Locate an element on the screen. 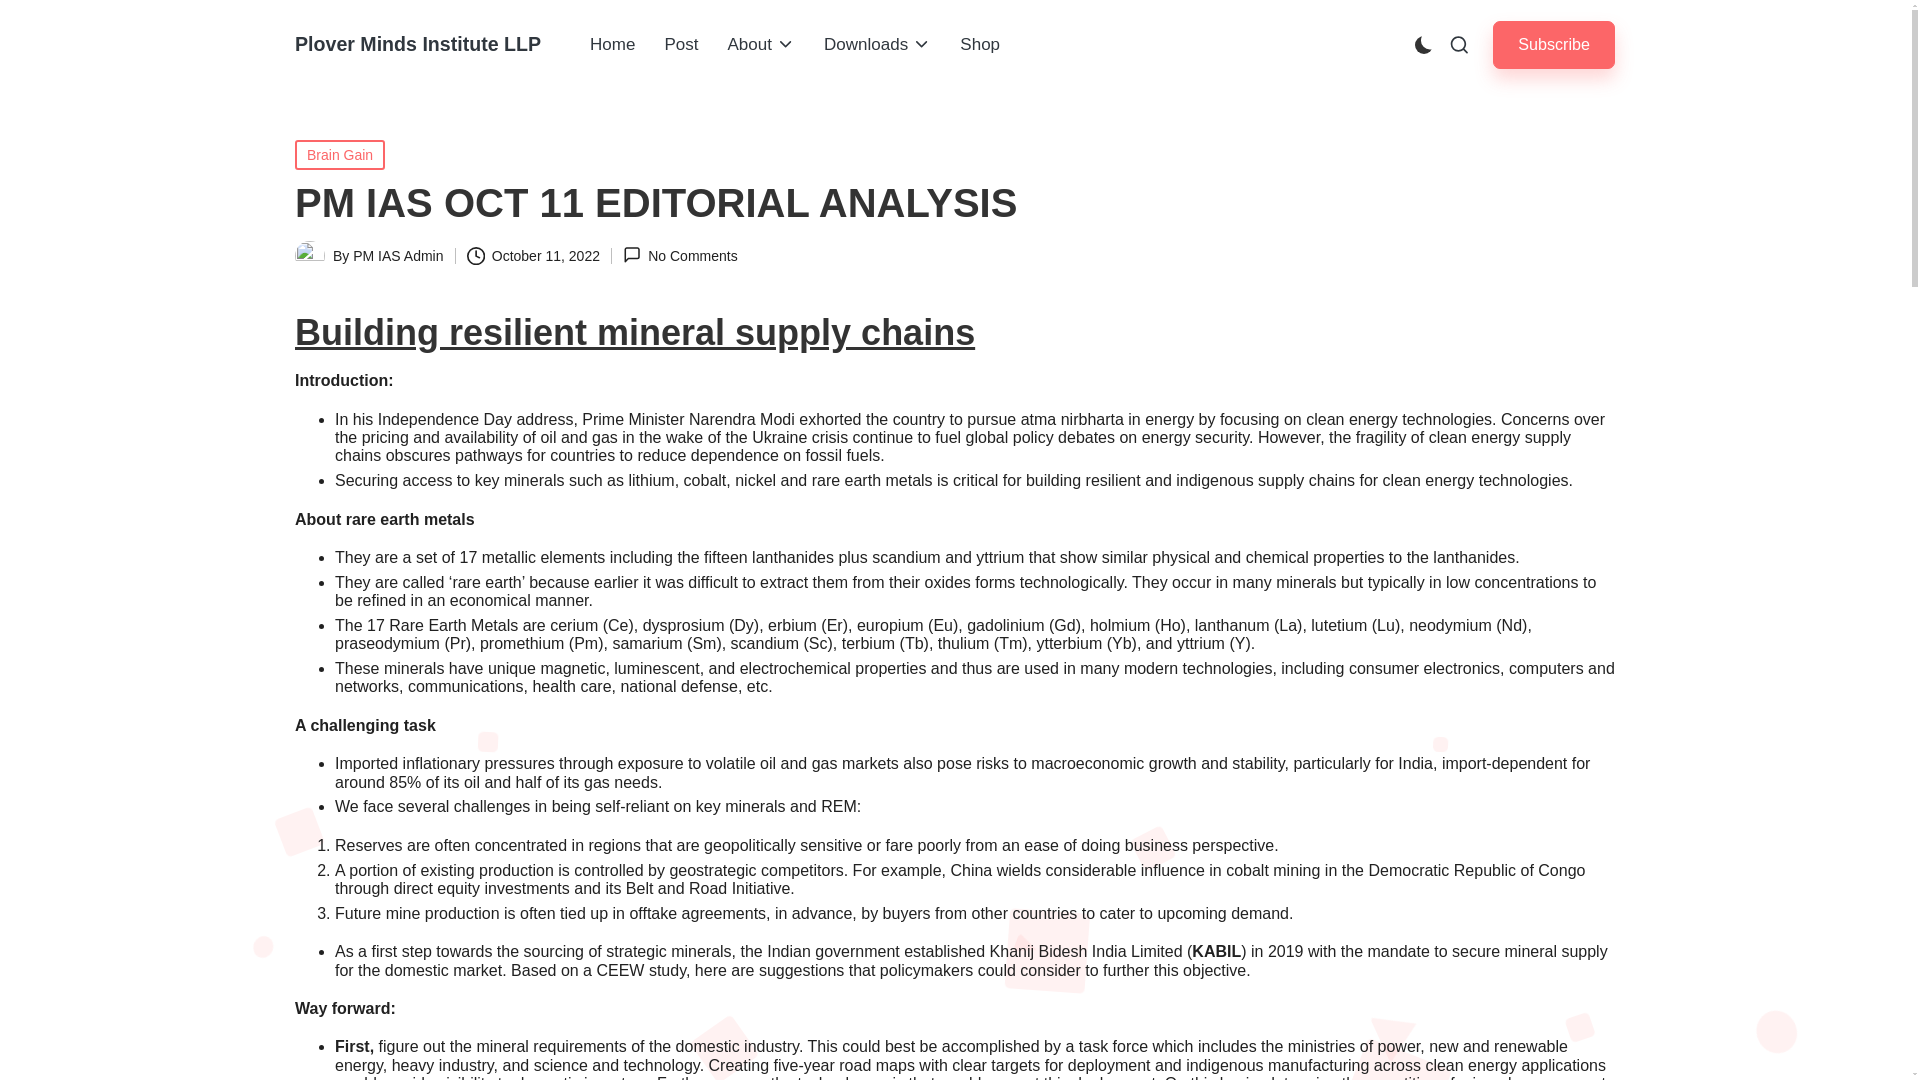  PM IAS Admin is located at coordinates (398, 256).